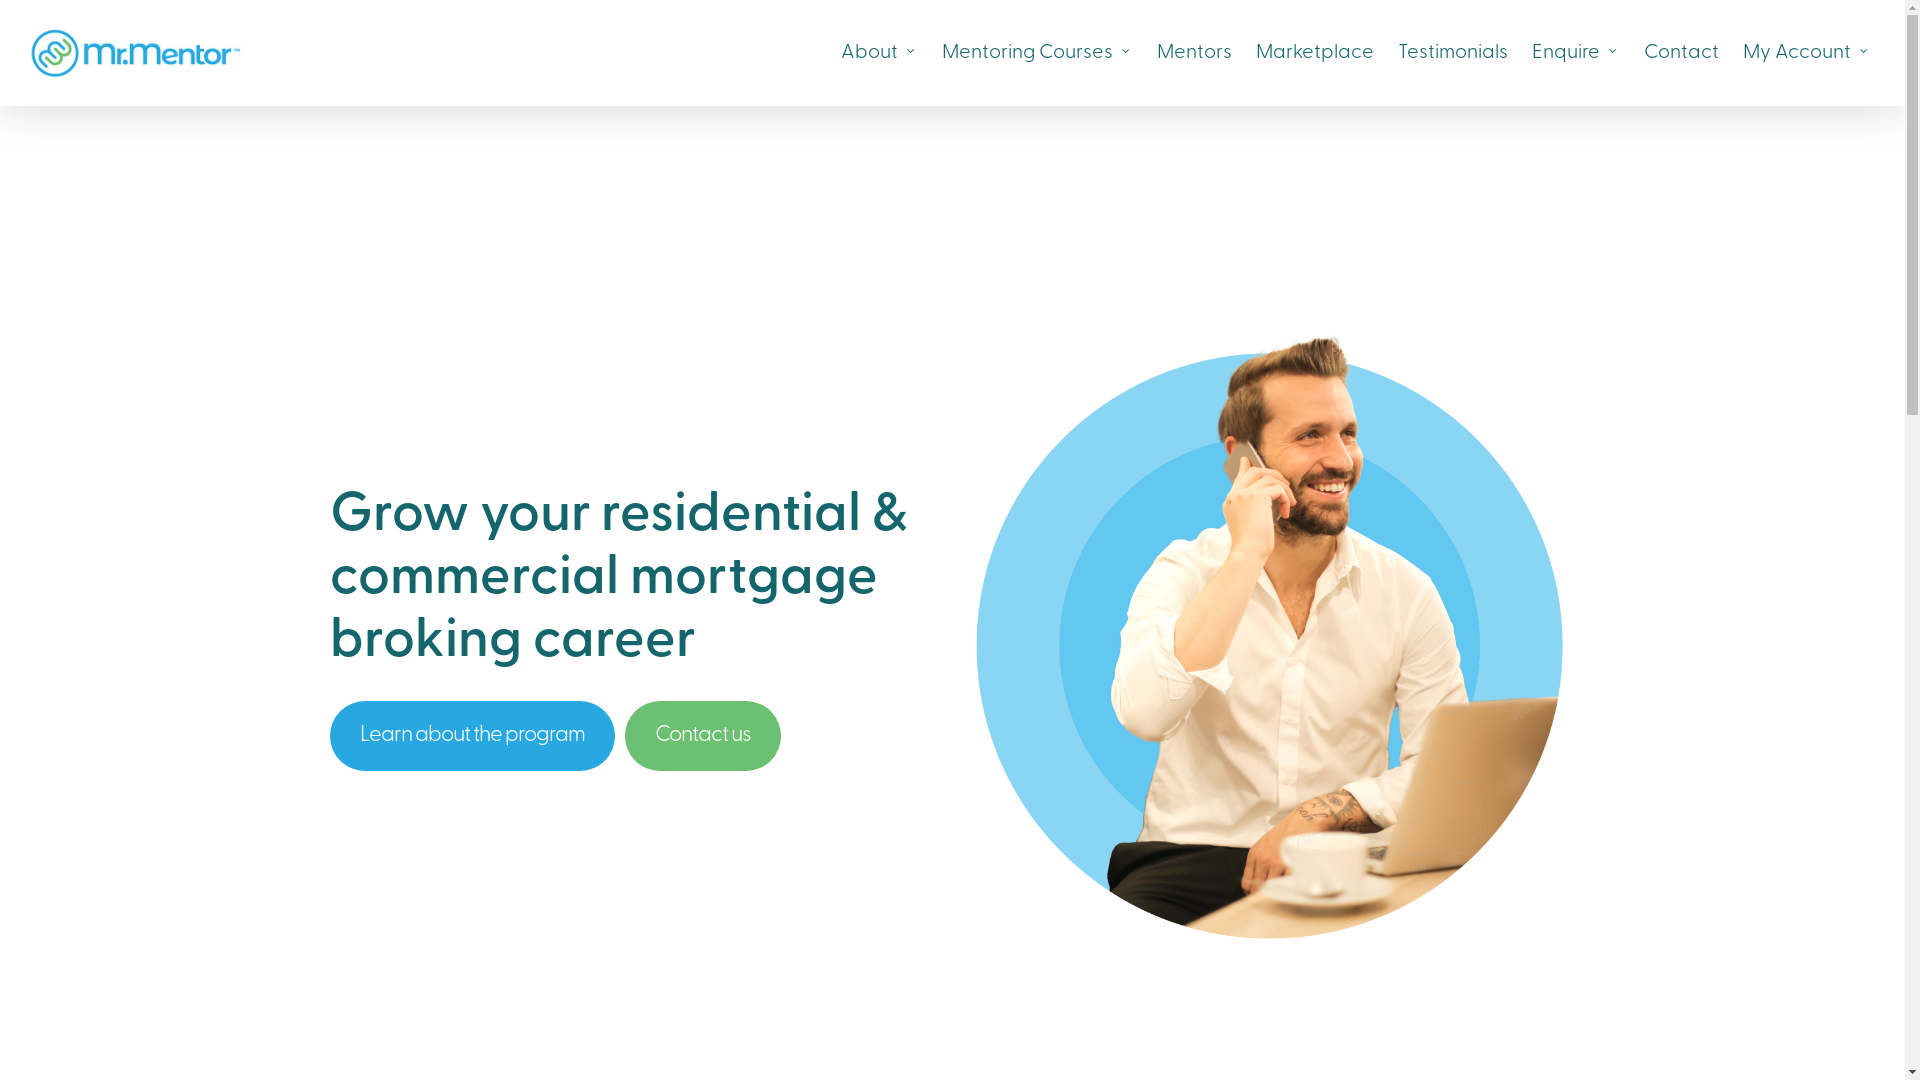 Image resolution: width=1920 pixels, height=1080 pixels. What do you see at coordinates (1807, 53) in the screenshot?
I see `My Account` at bounding box center [1807, 53].